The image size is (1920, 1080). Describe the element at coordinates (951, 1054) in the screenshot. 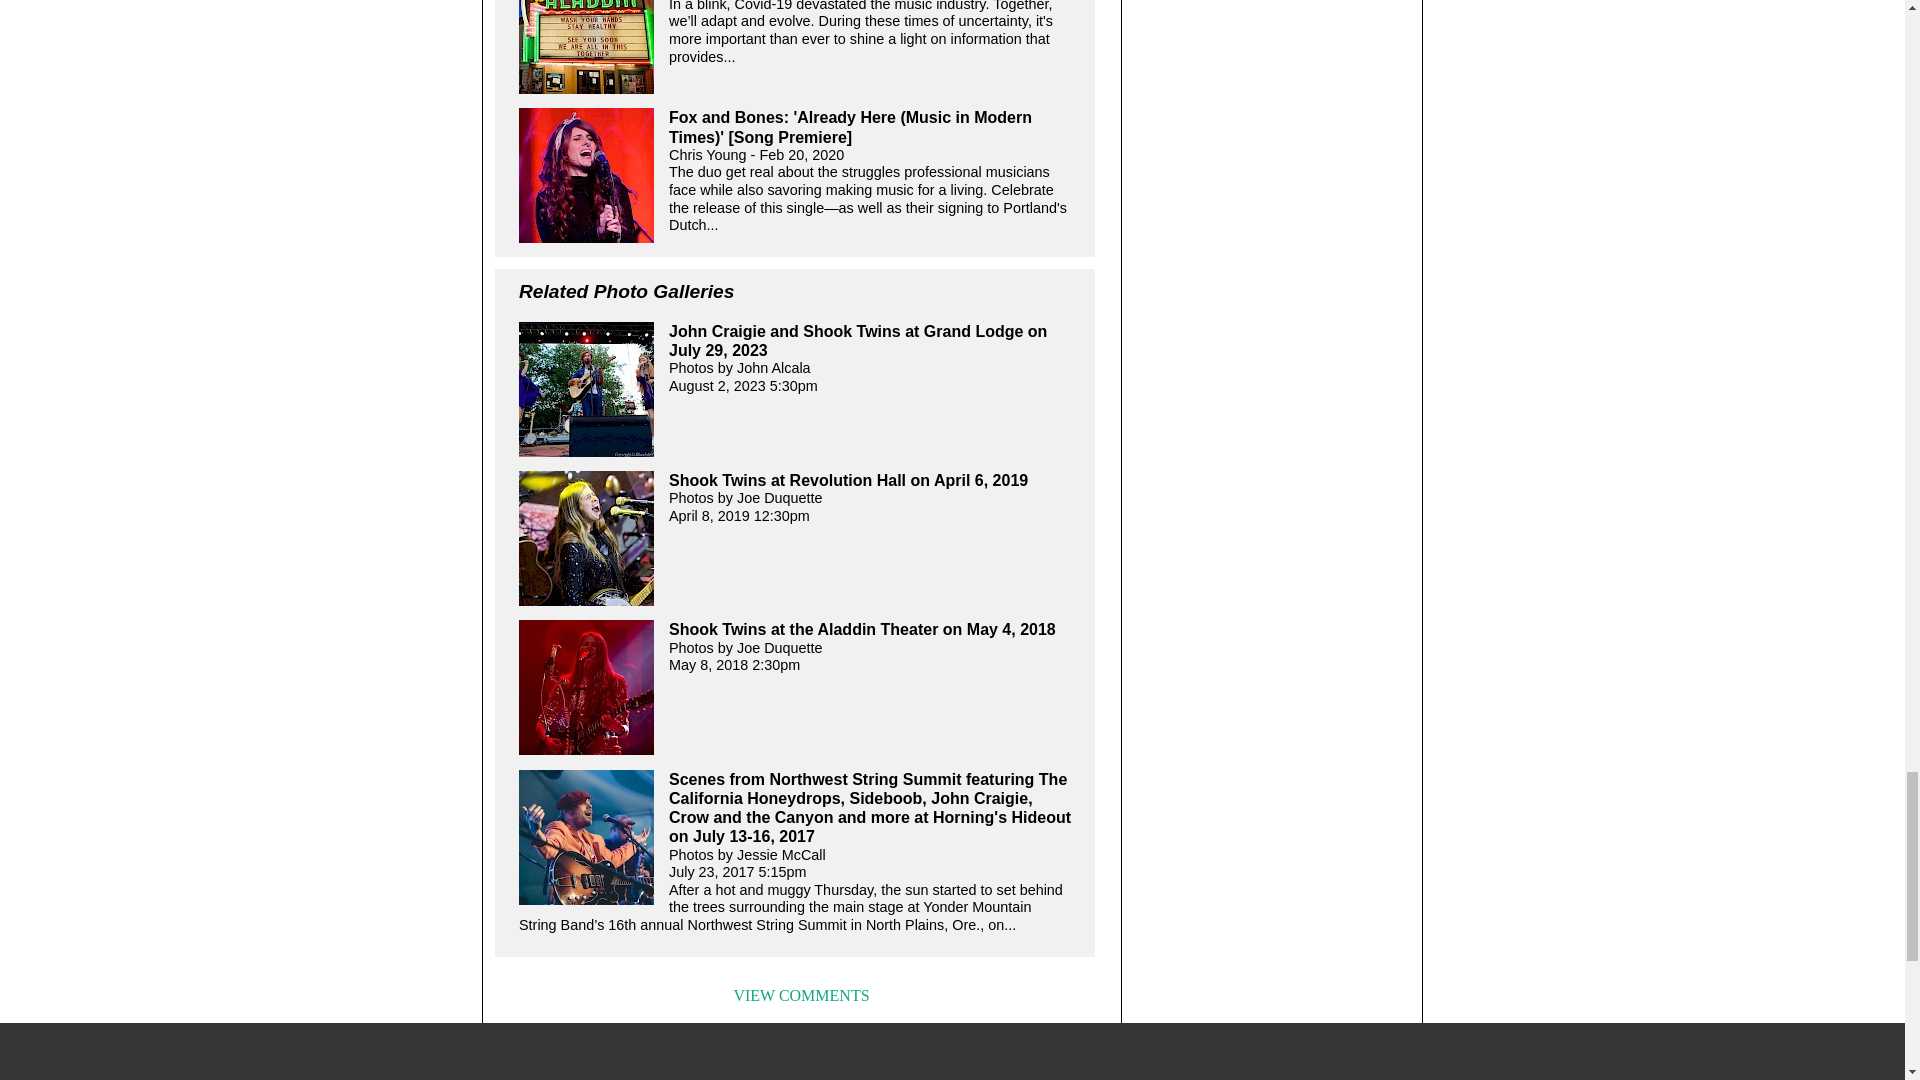

I see `3rd party ad content` at that location.